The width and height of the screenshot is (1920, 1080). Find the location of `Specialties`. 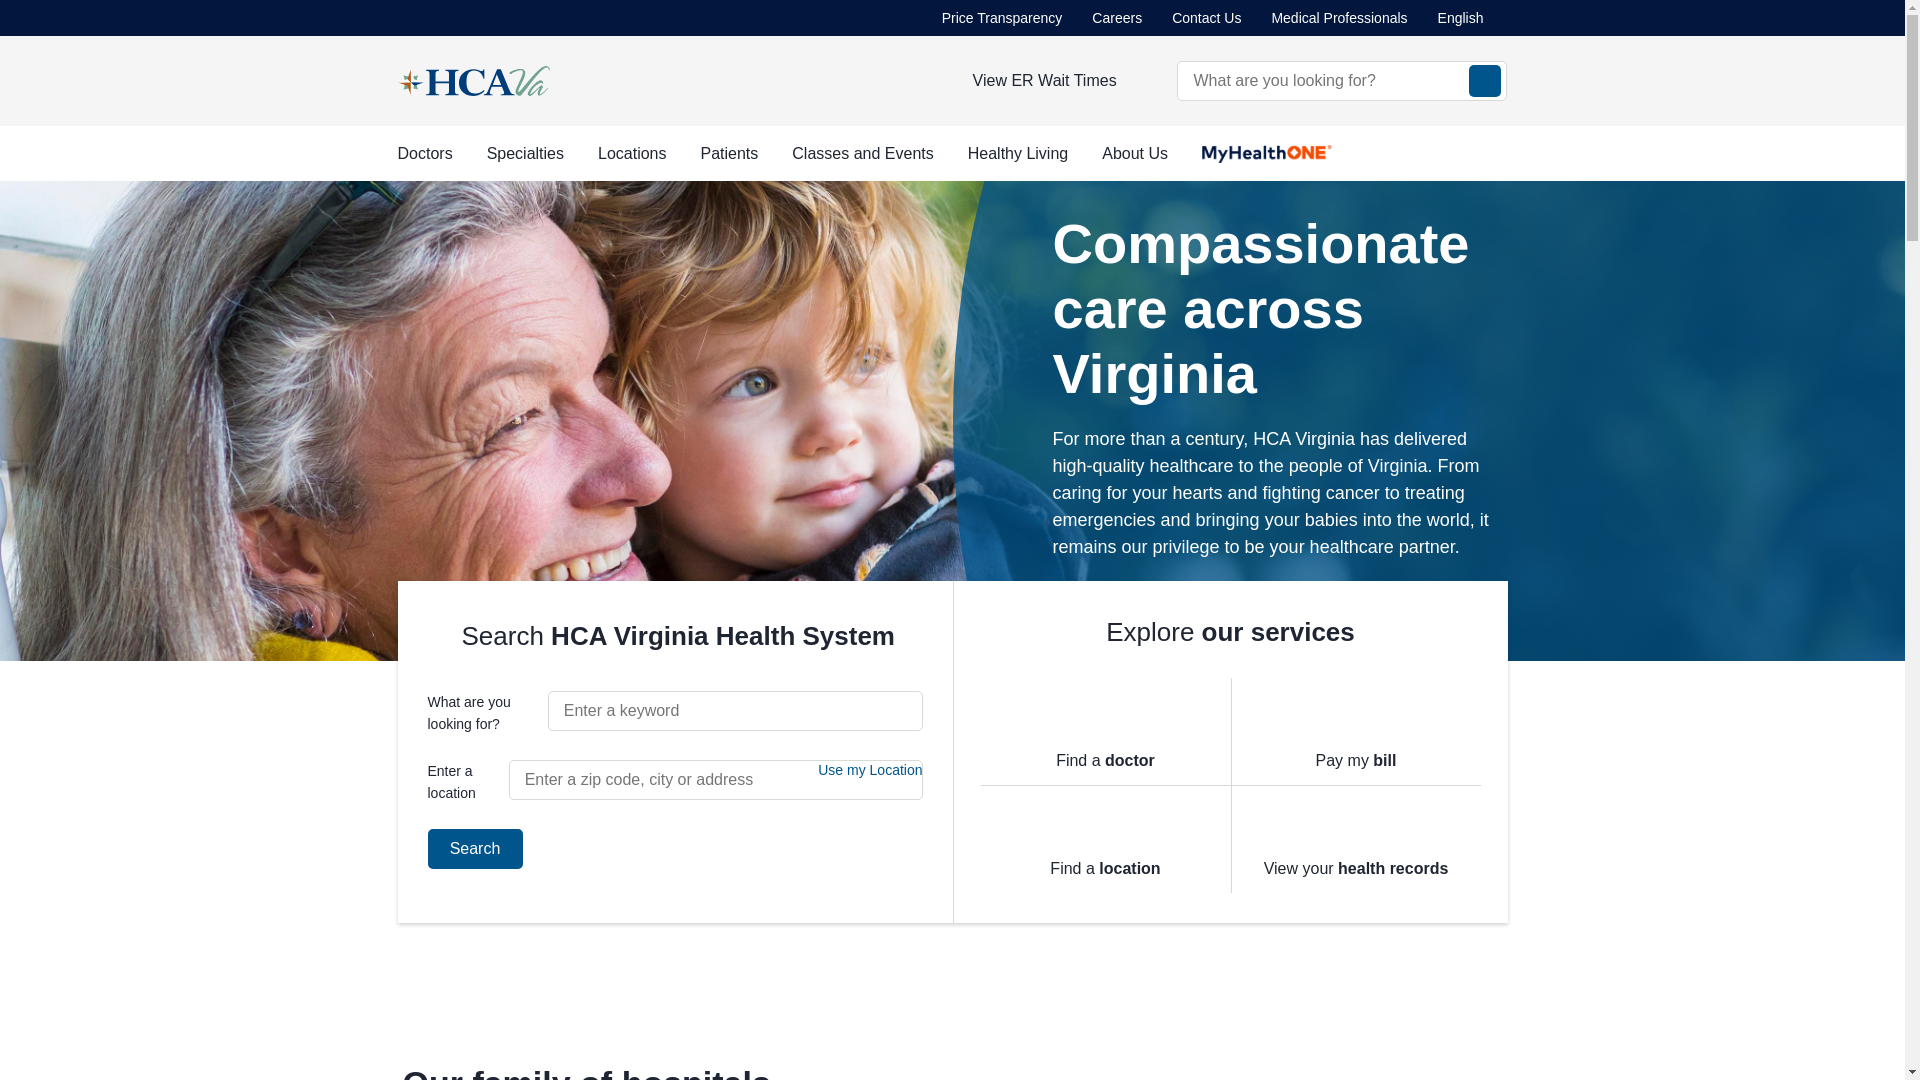

Specialties is located at coordinates (526, 154).